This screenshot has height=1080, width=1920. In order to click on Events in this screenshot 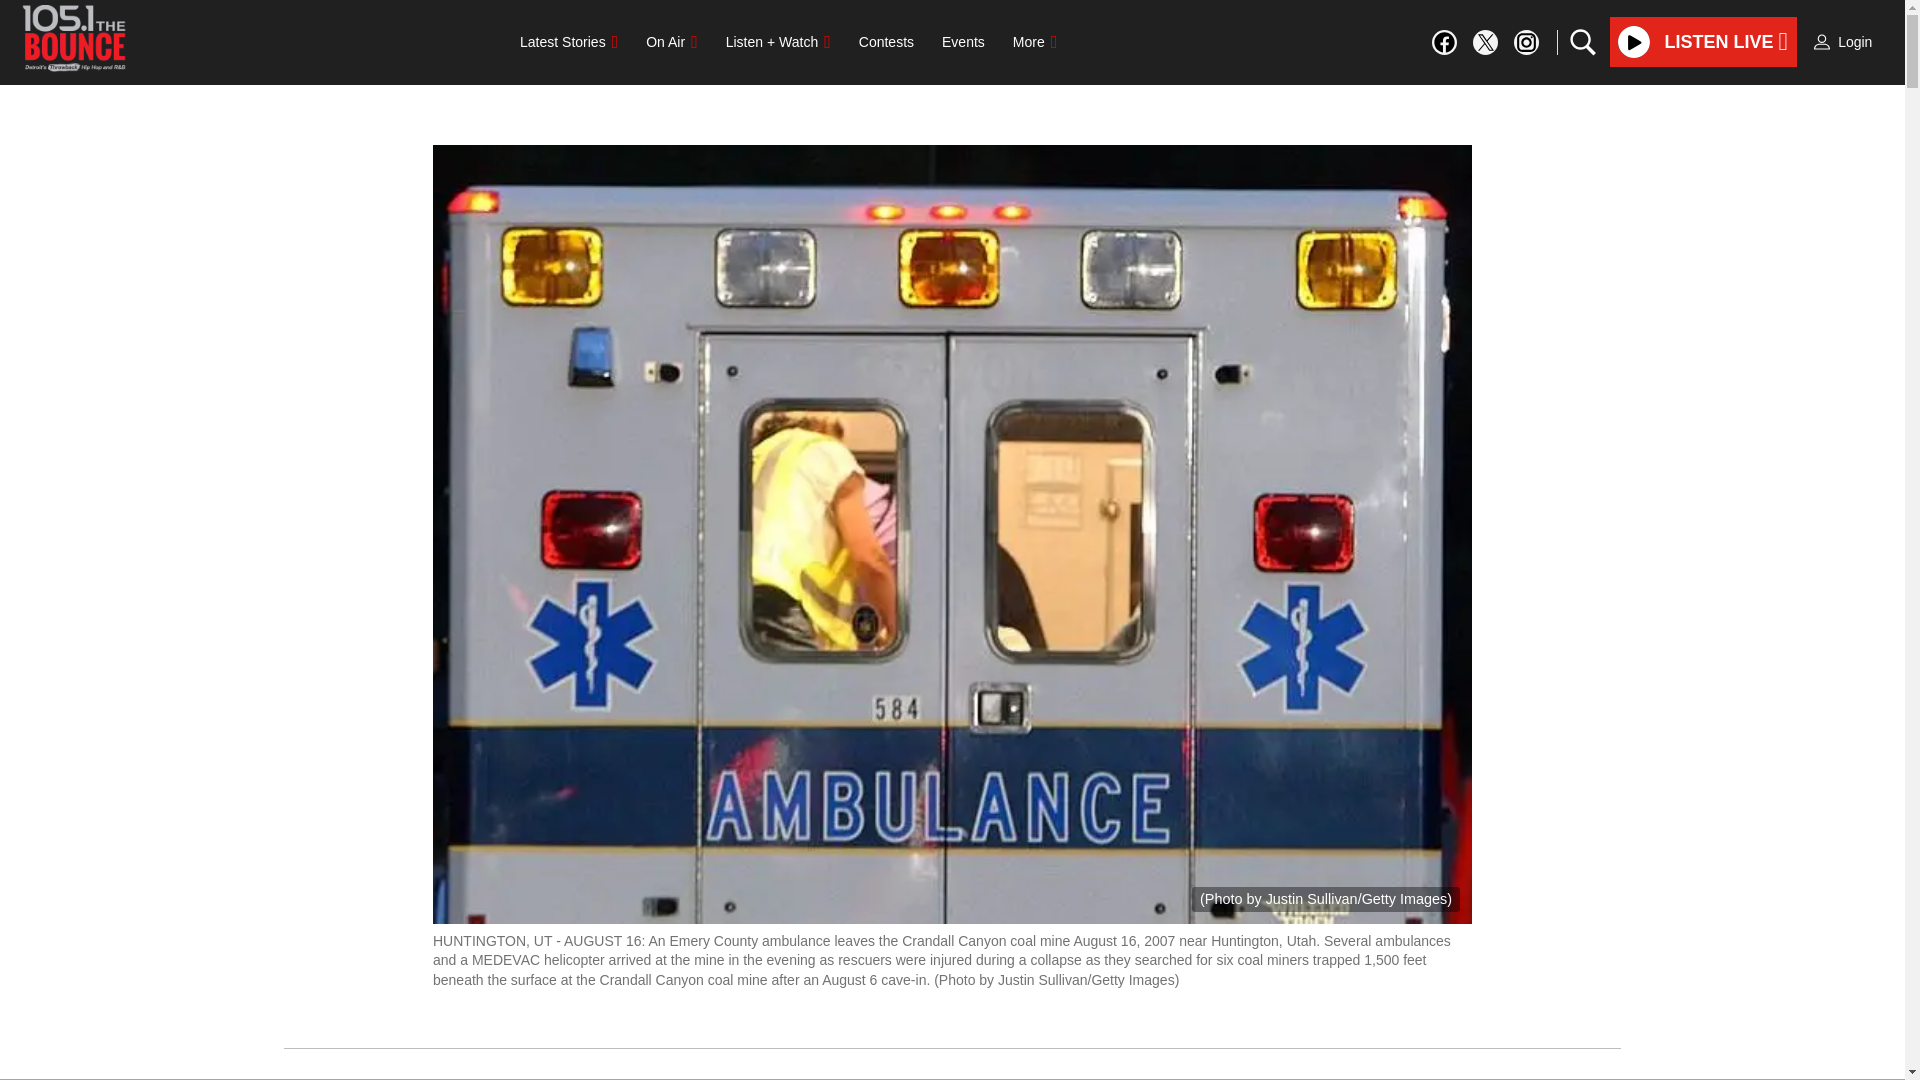, I will do `click(962, 41)`.